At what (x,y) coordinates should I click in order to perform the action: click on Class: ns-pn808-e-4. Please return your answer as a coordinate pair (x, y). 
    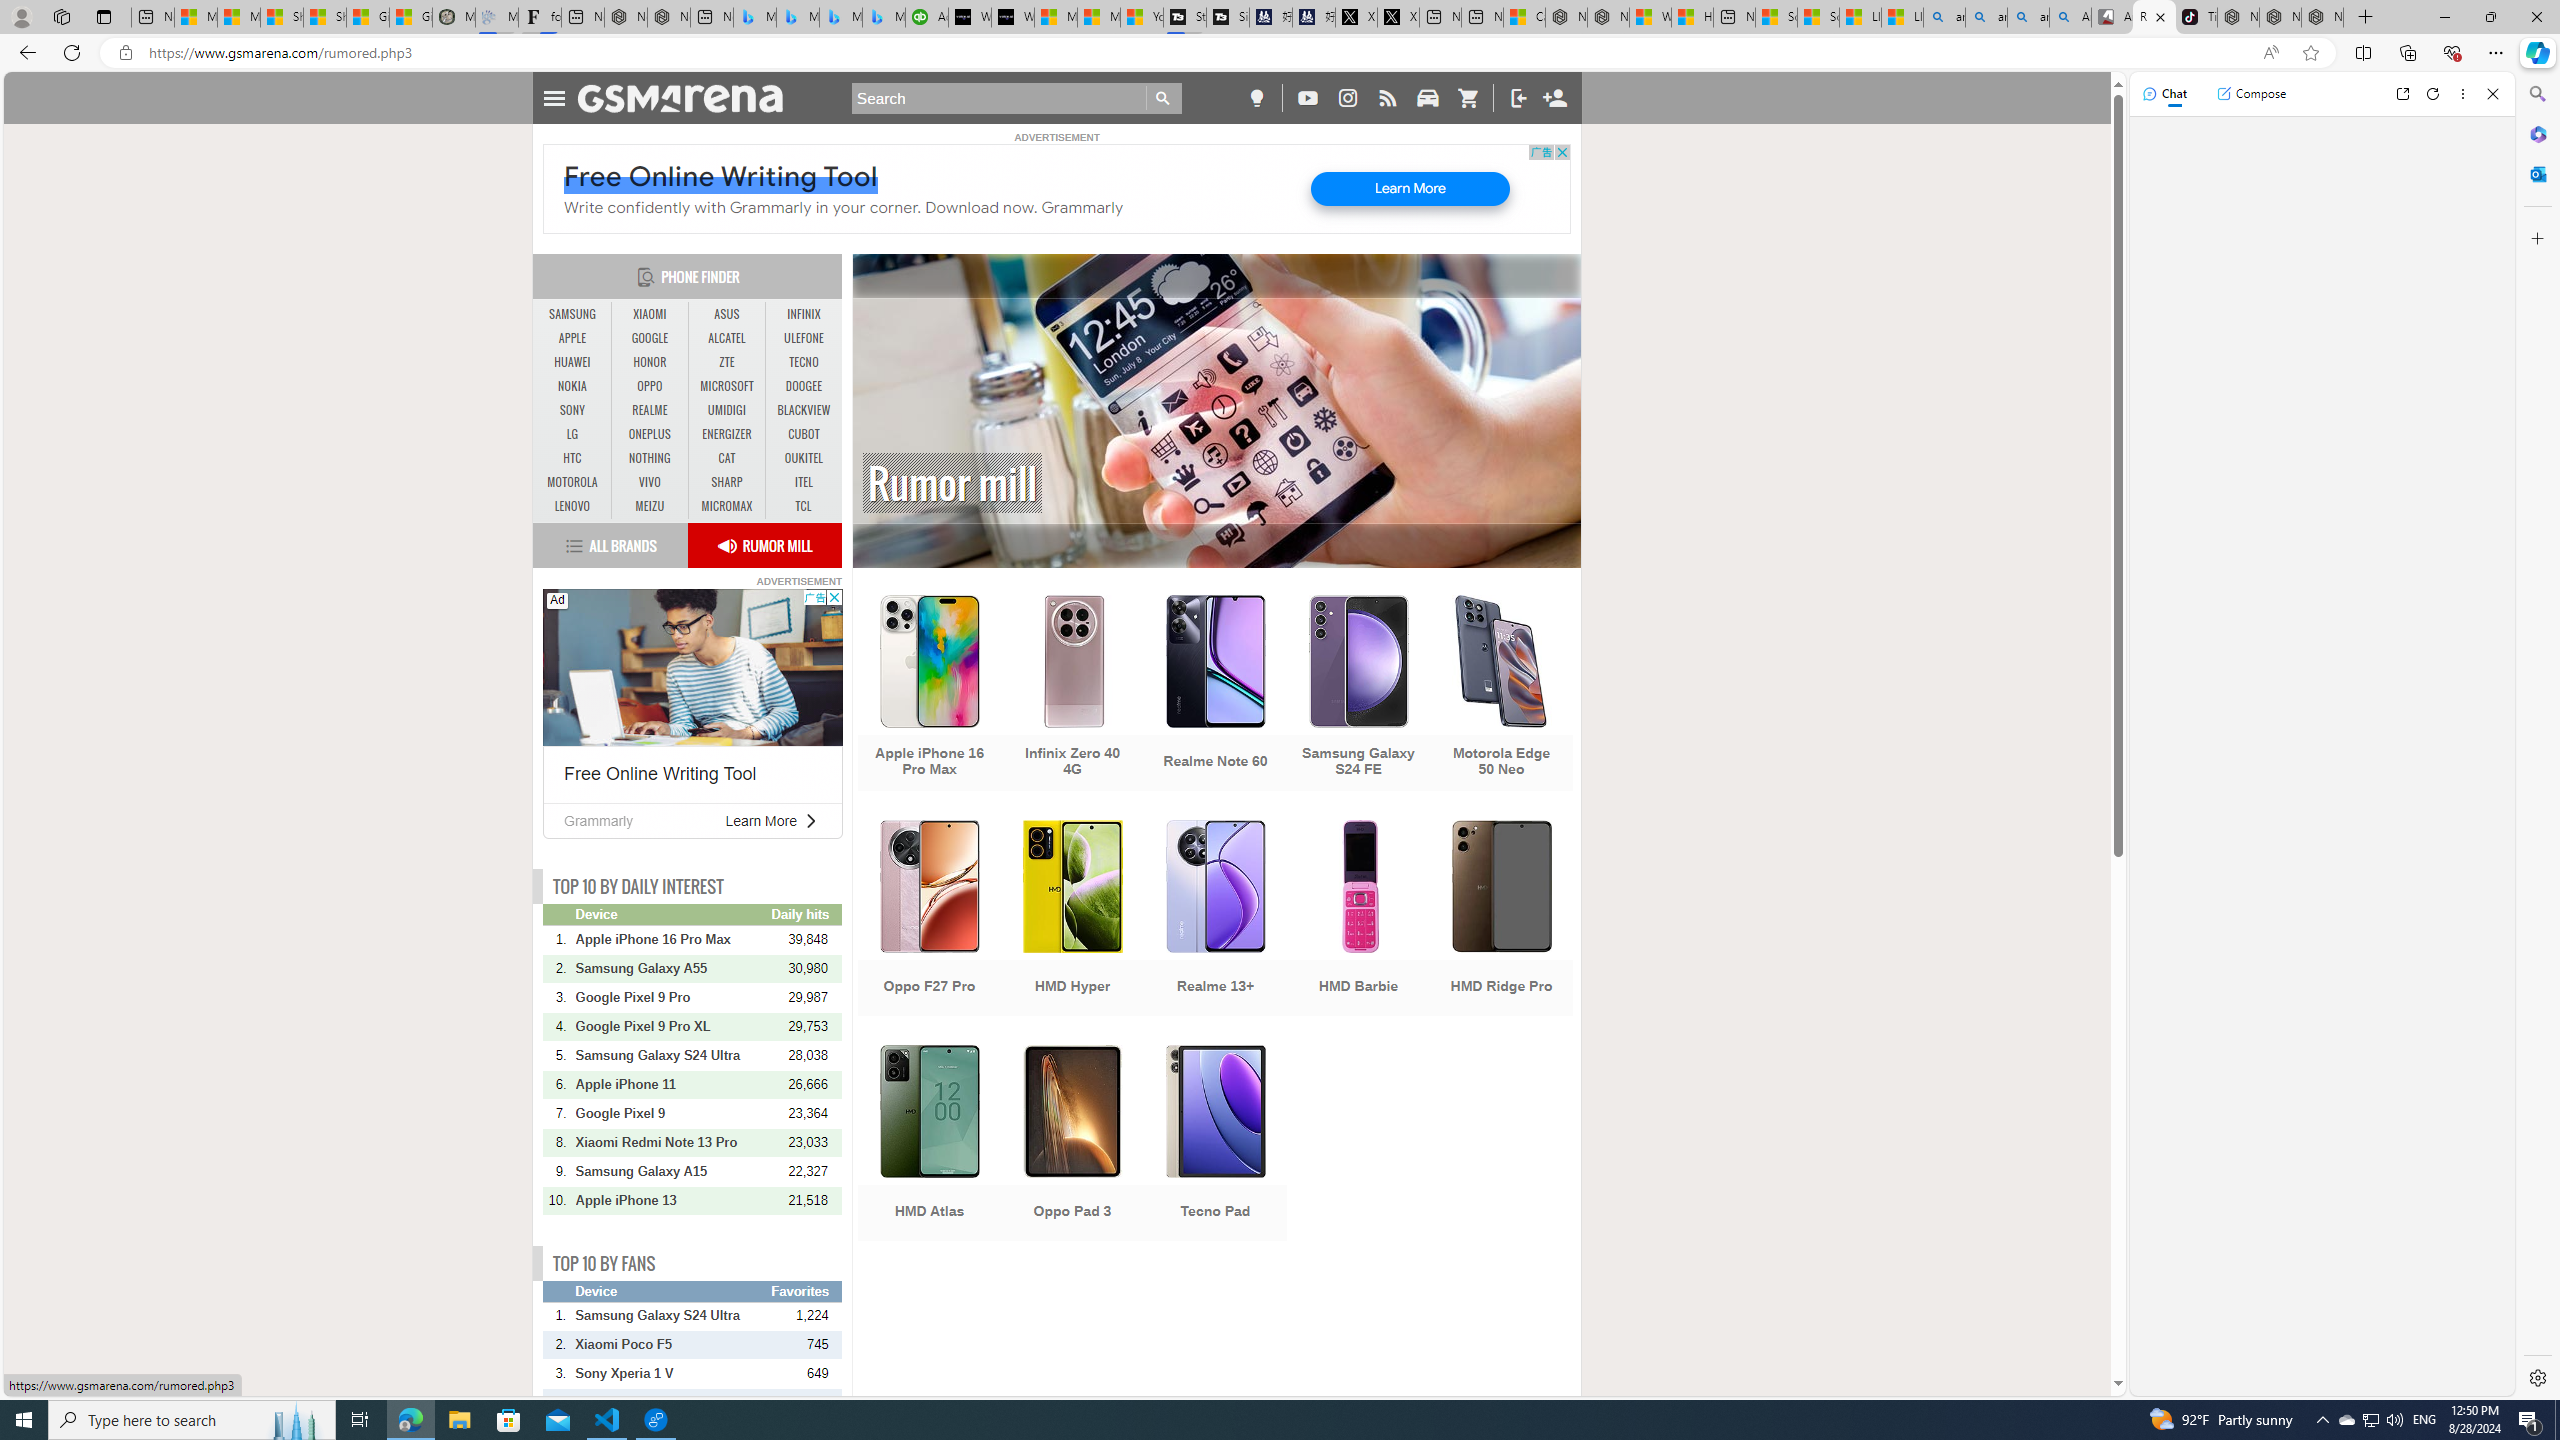
    Looking at the image, I should click on (692, 666).